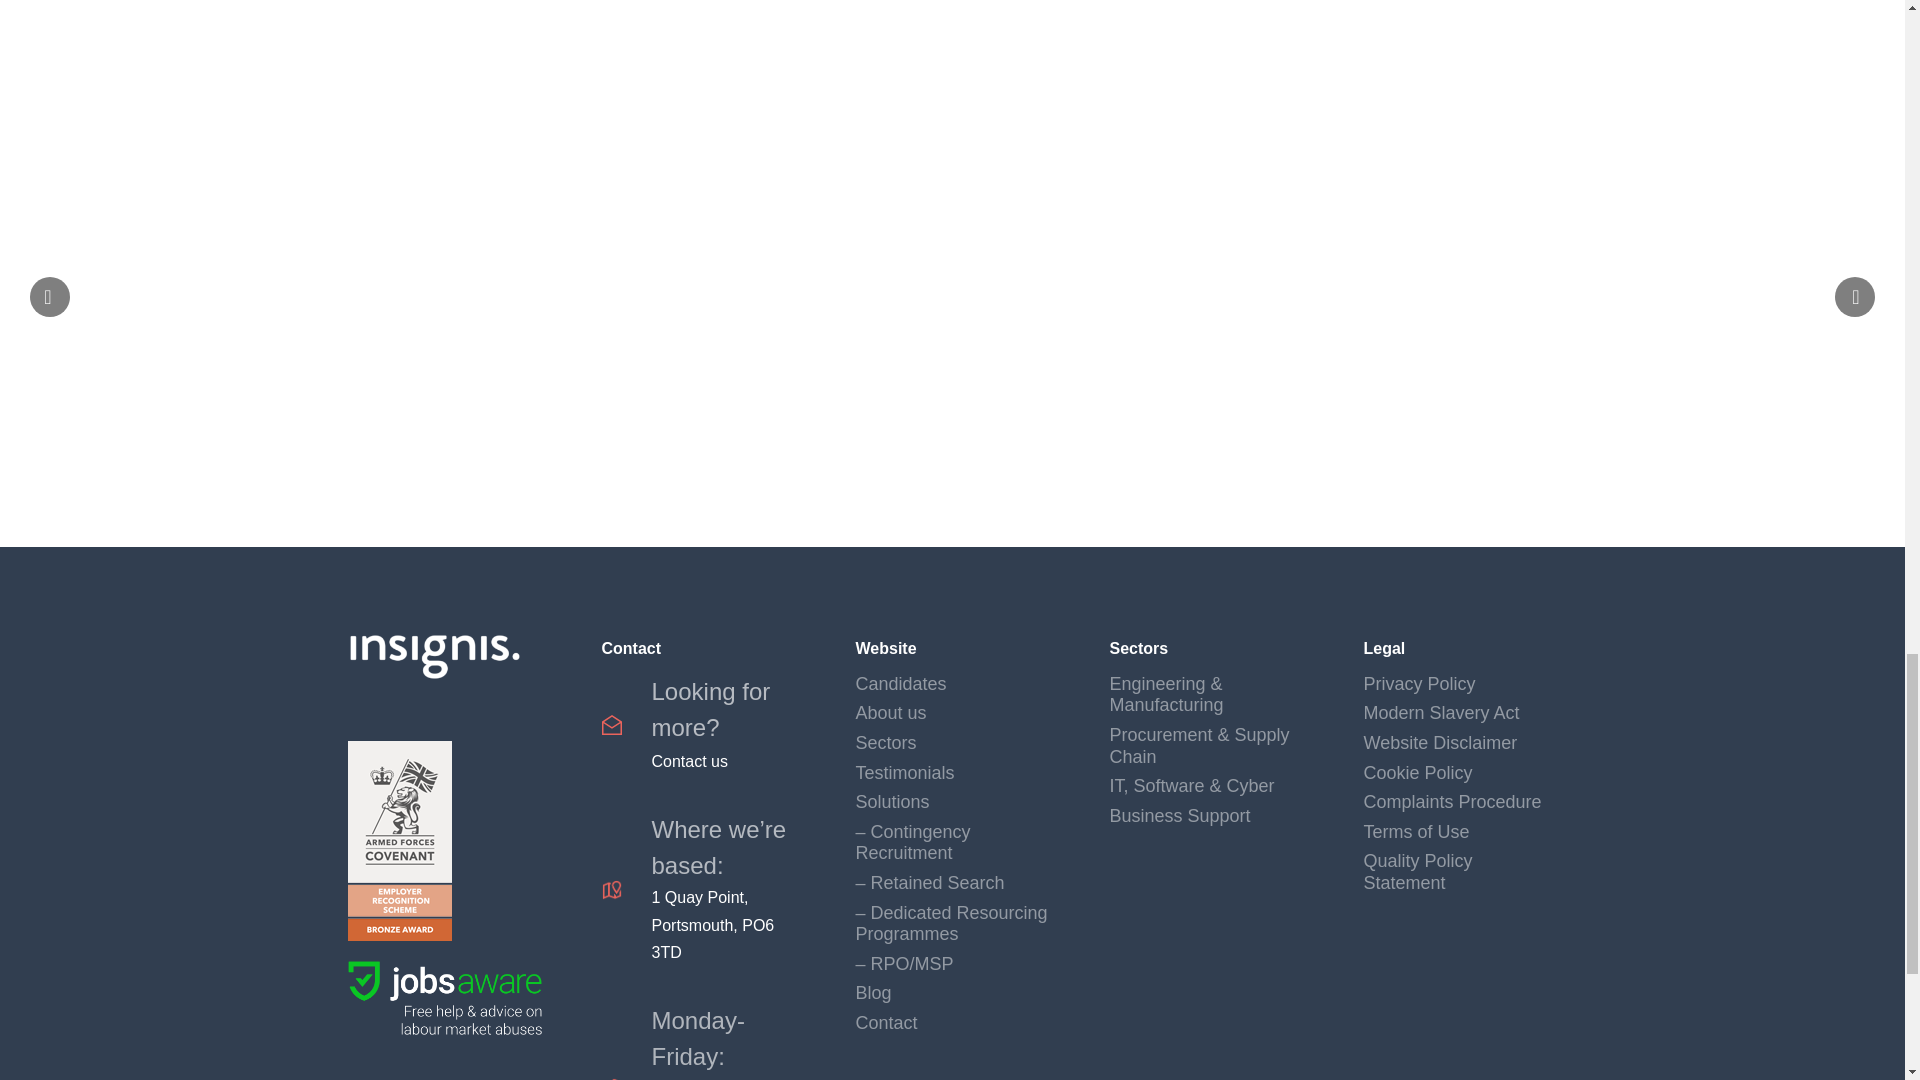 This screenshot has height=1080, width=1920. Describe the element at coordinates (699, 724) in the screenshot. I see `Contact` at that location.